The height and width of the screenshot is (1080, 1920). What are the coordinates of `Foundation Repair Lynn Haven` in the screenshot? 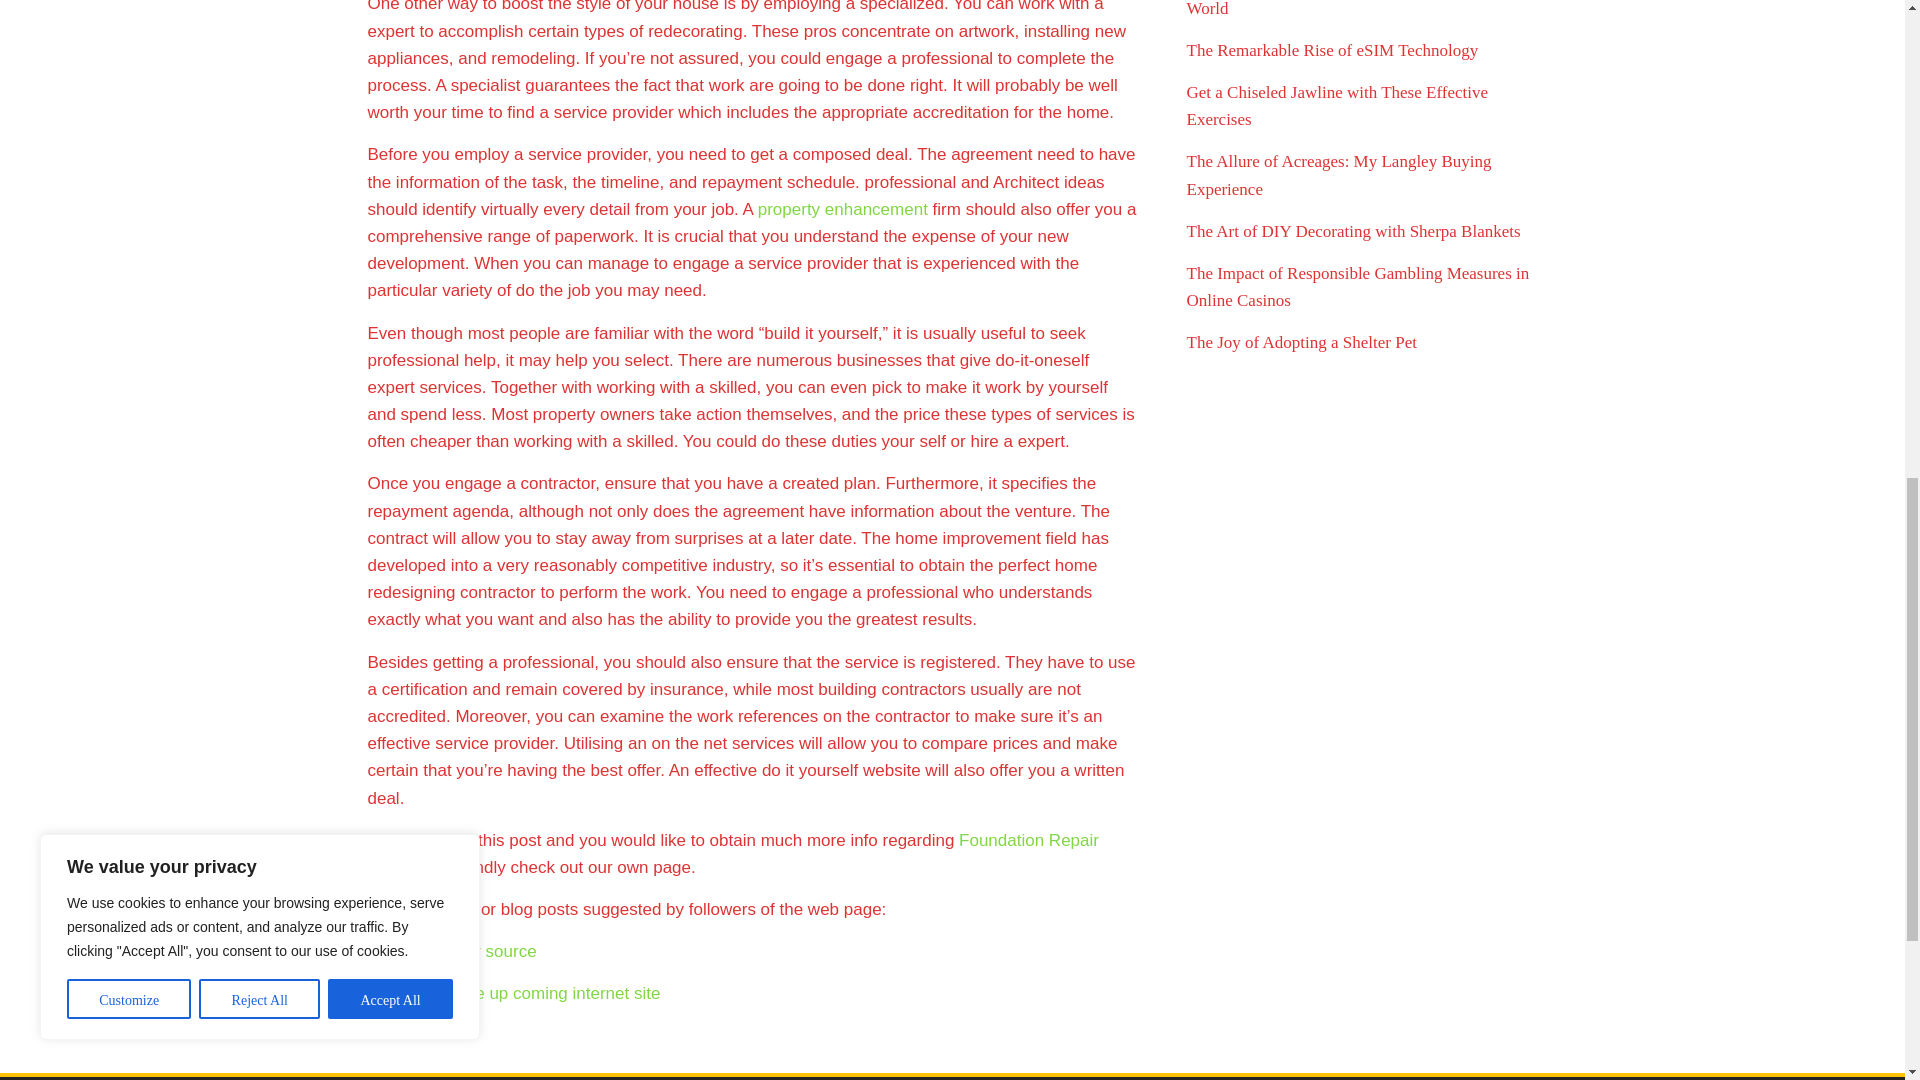 It's located at (733, 853).